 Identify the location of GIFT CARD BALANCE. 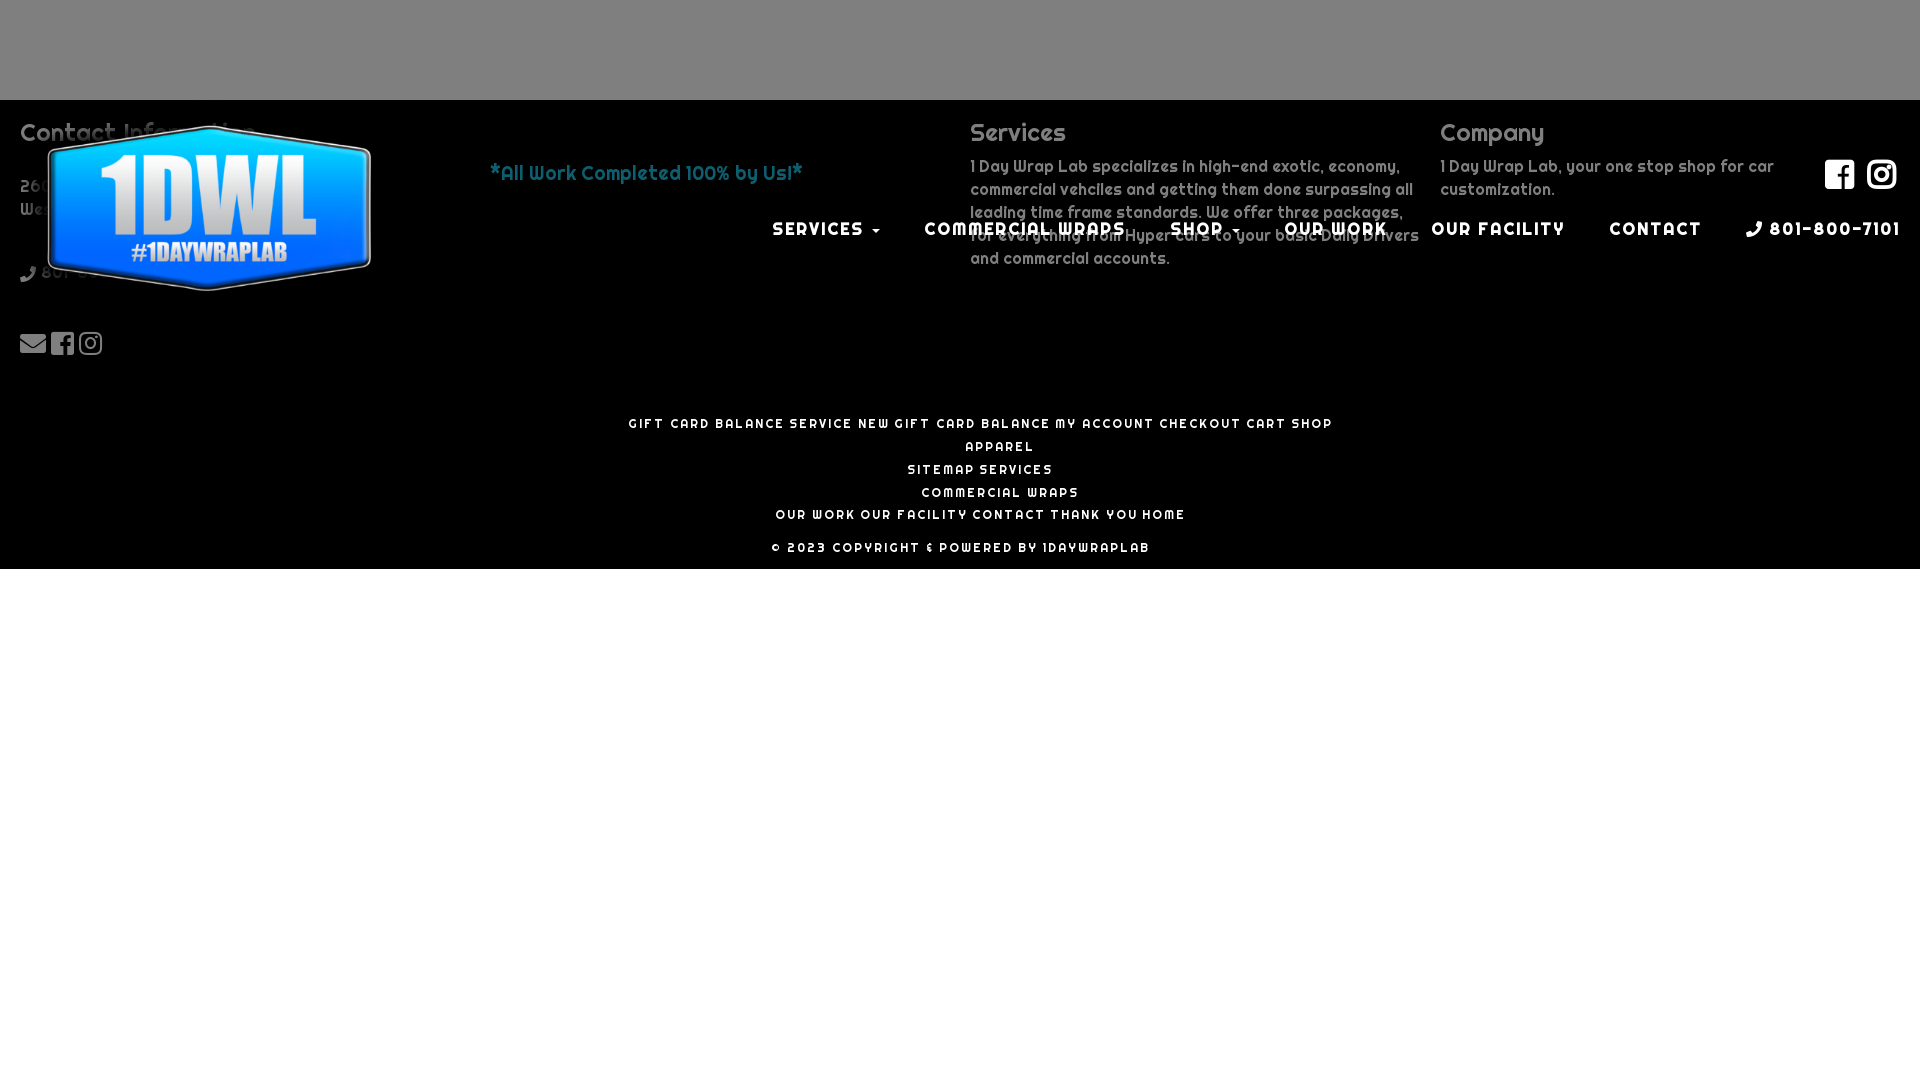
(706, 424).